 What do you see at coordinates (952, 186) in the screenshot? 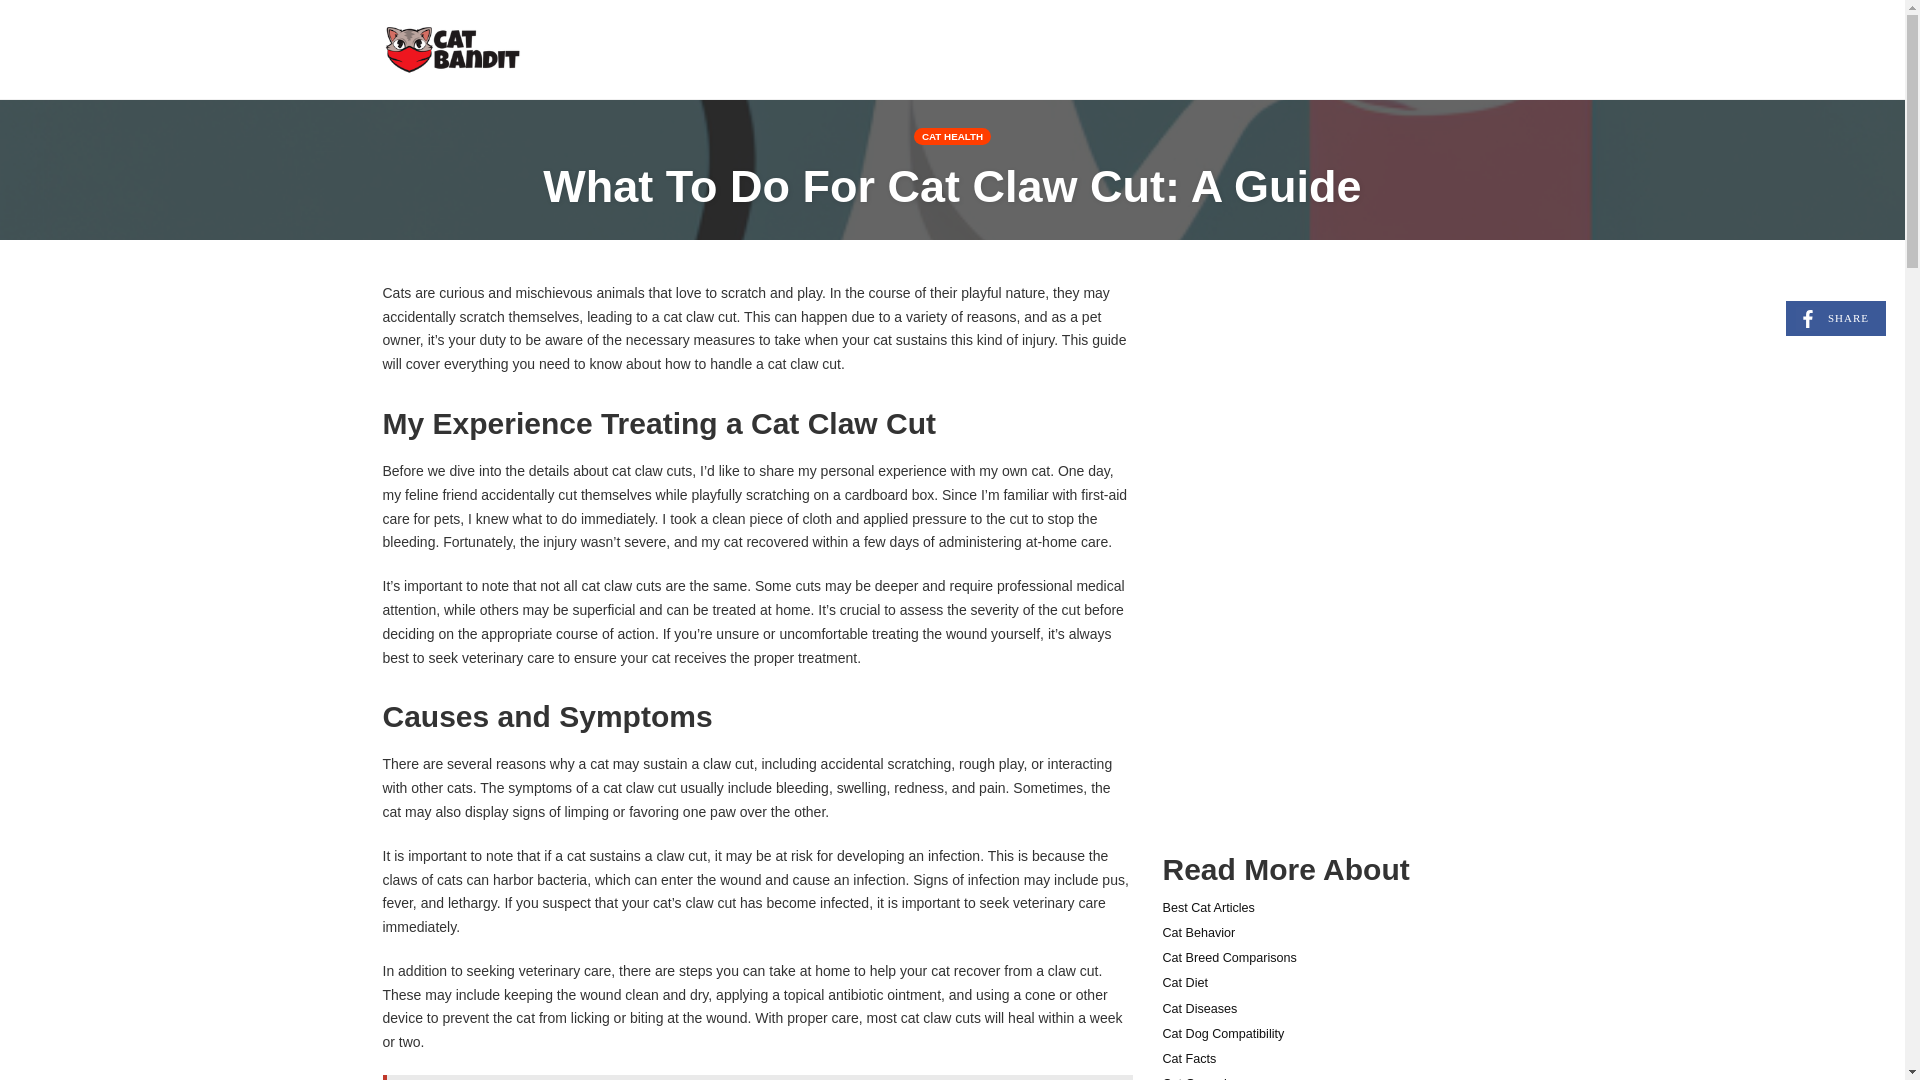
I see `Read More  What To Do For Cat Teeth Lesion: A Guide` at bounding box center [952, 186].